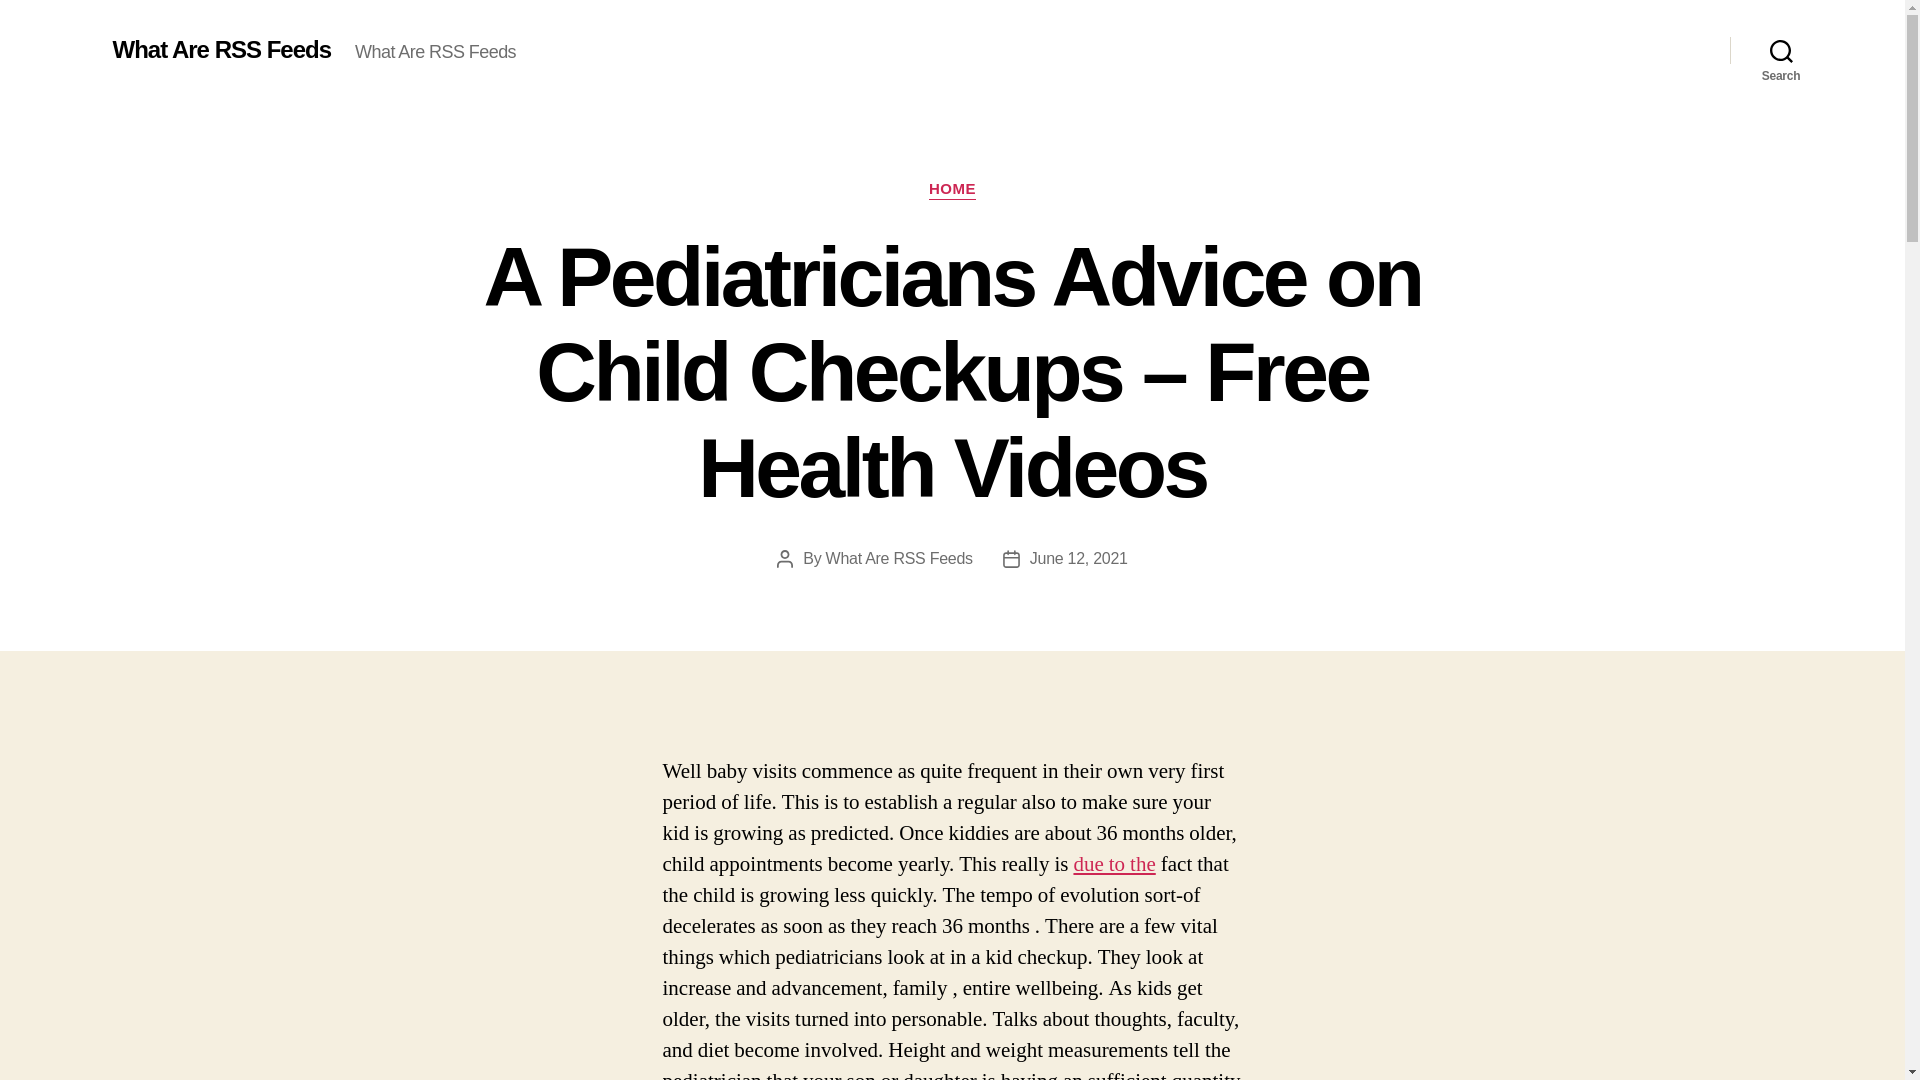  Describe the element at coordinates (899, 558) in the screenshot. I see `What Are RSS Feeds` at that location.